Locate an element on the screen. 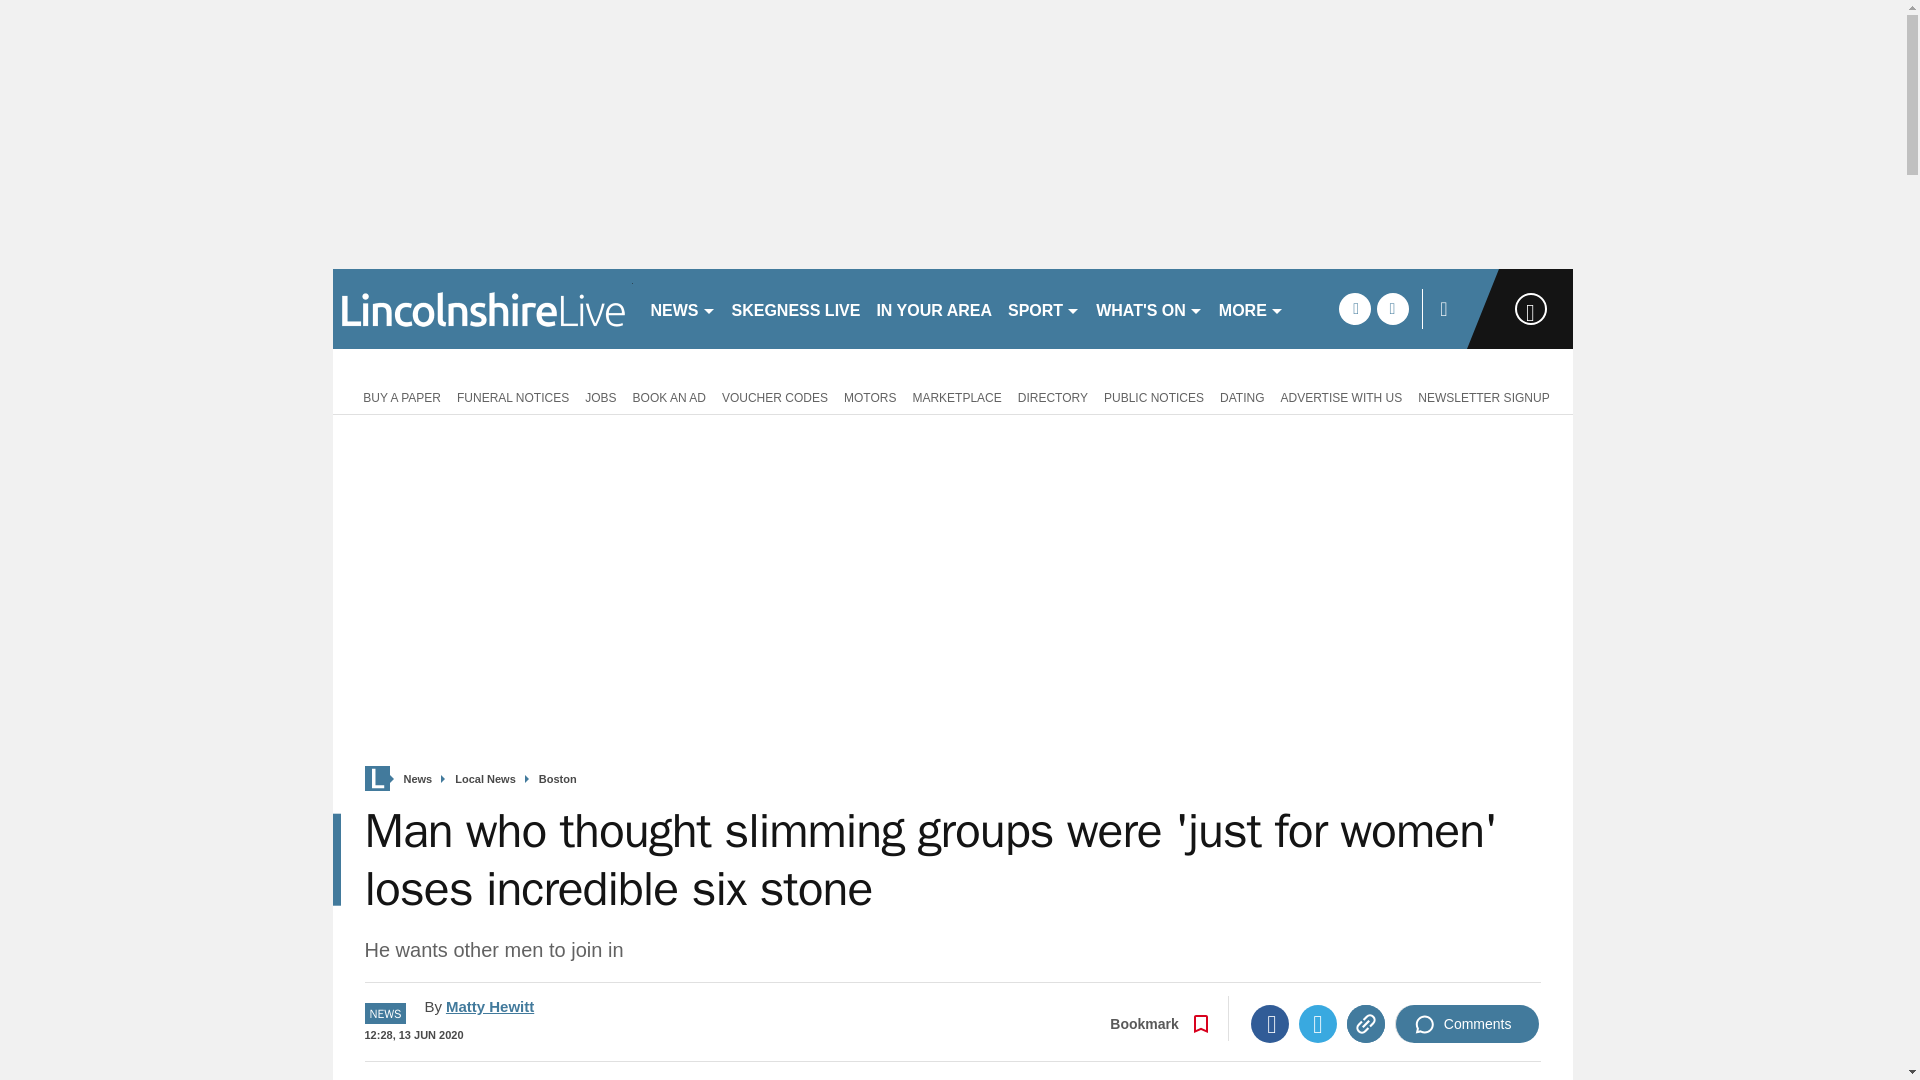  NEWS is located at coordinates (682, 308).